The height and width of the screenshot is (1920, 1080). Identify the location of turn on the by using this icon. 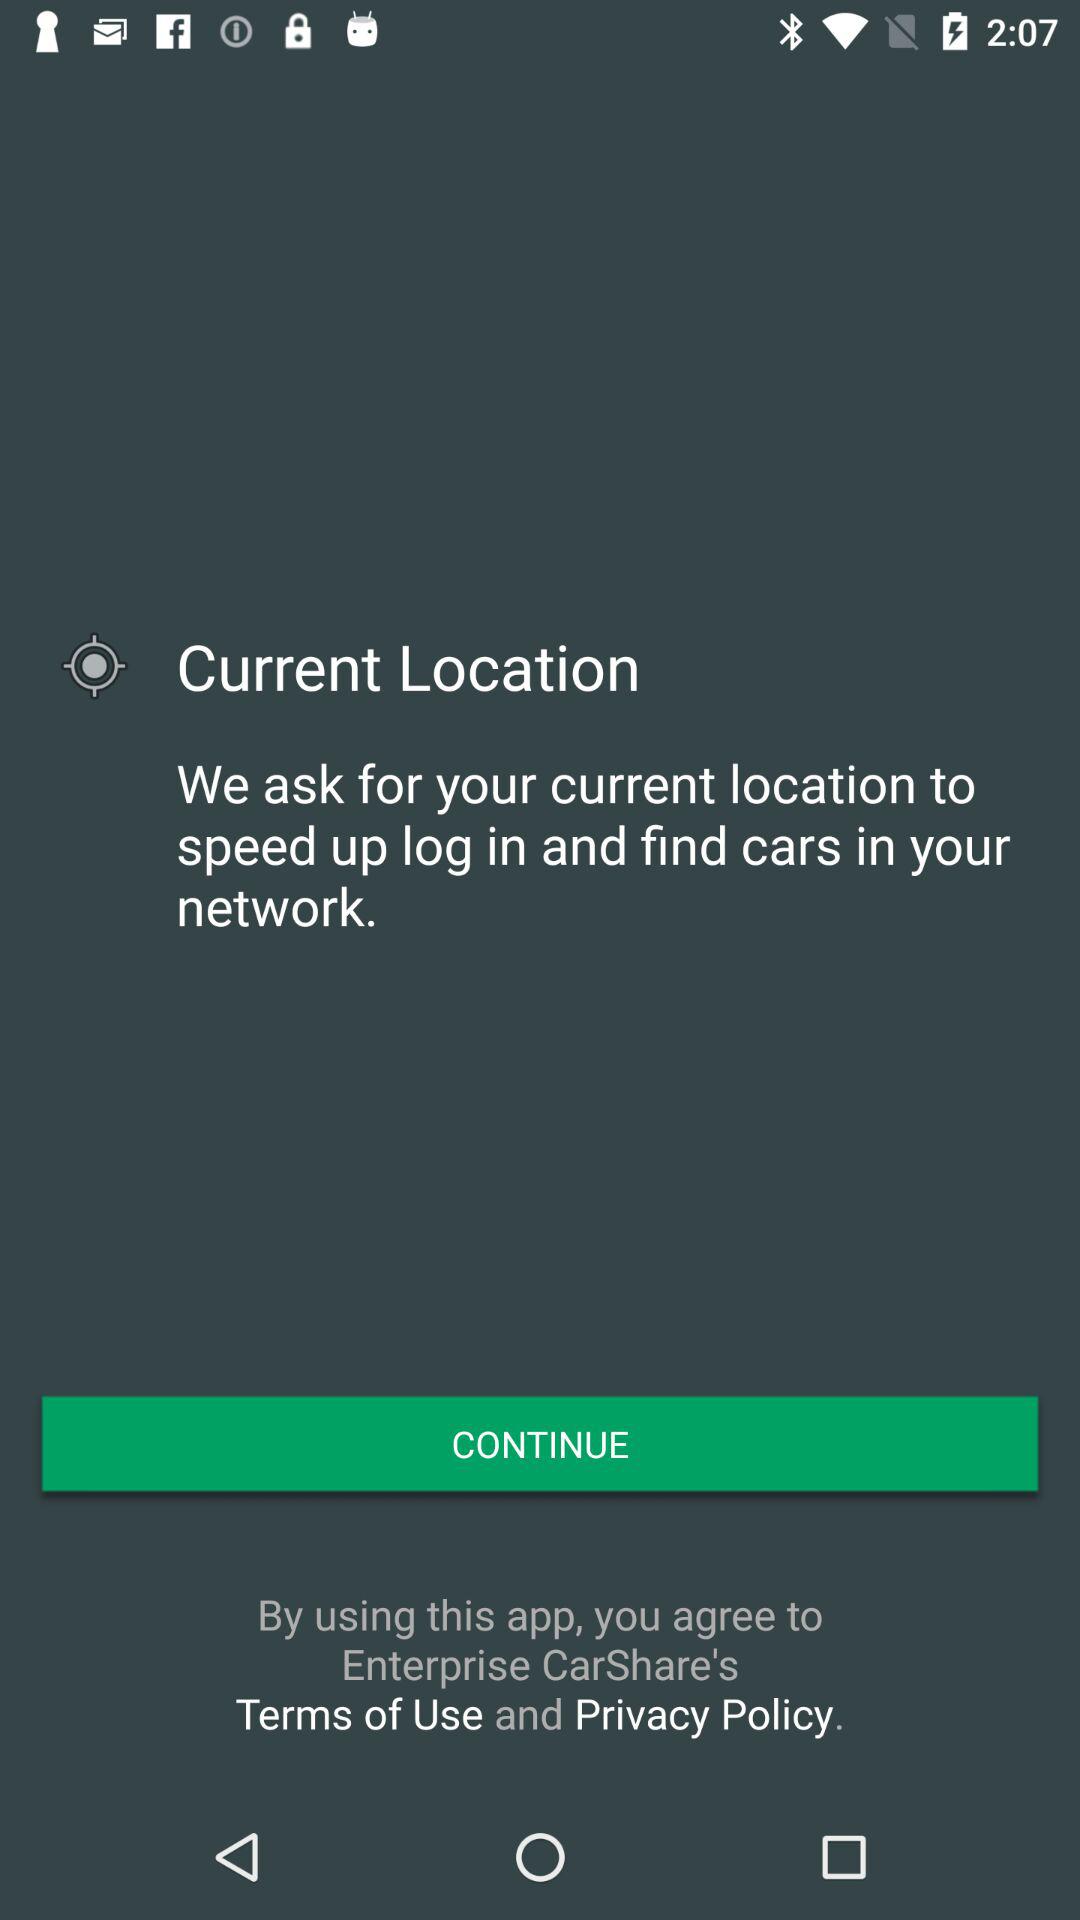
(540, 1663).